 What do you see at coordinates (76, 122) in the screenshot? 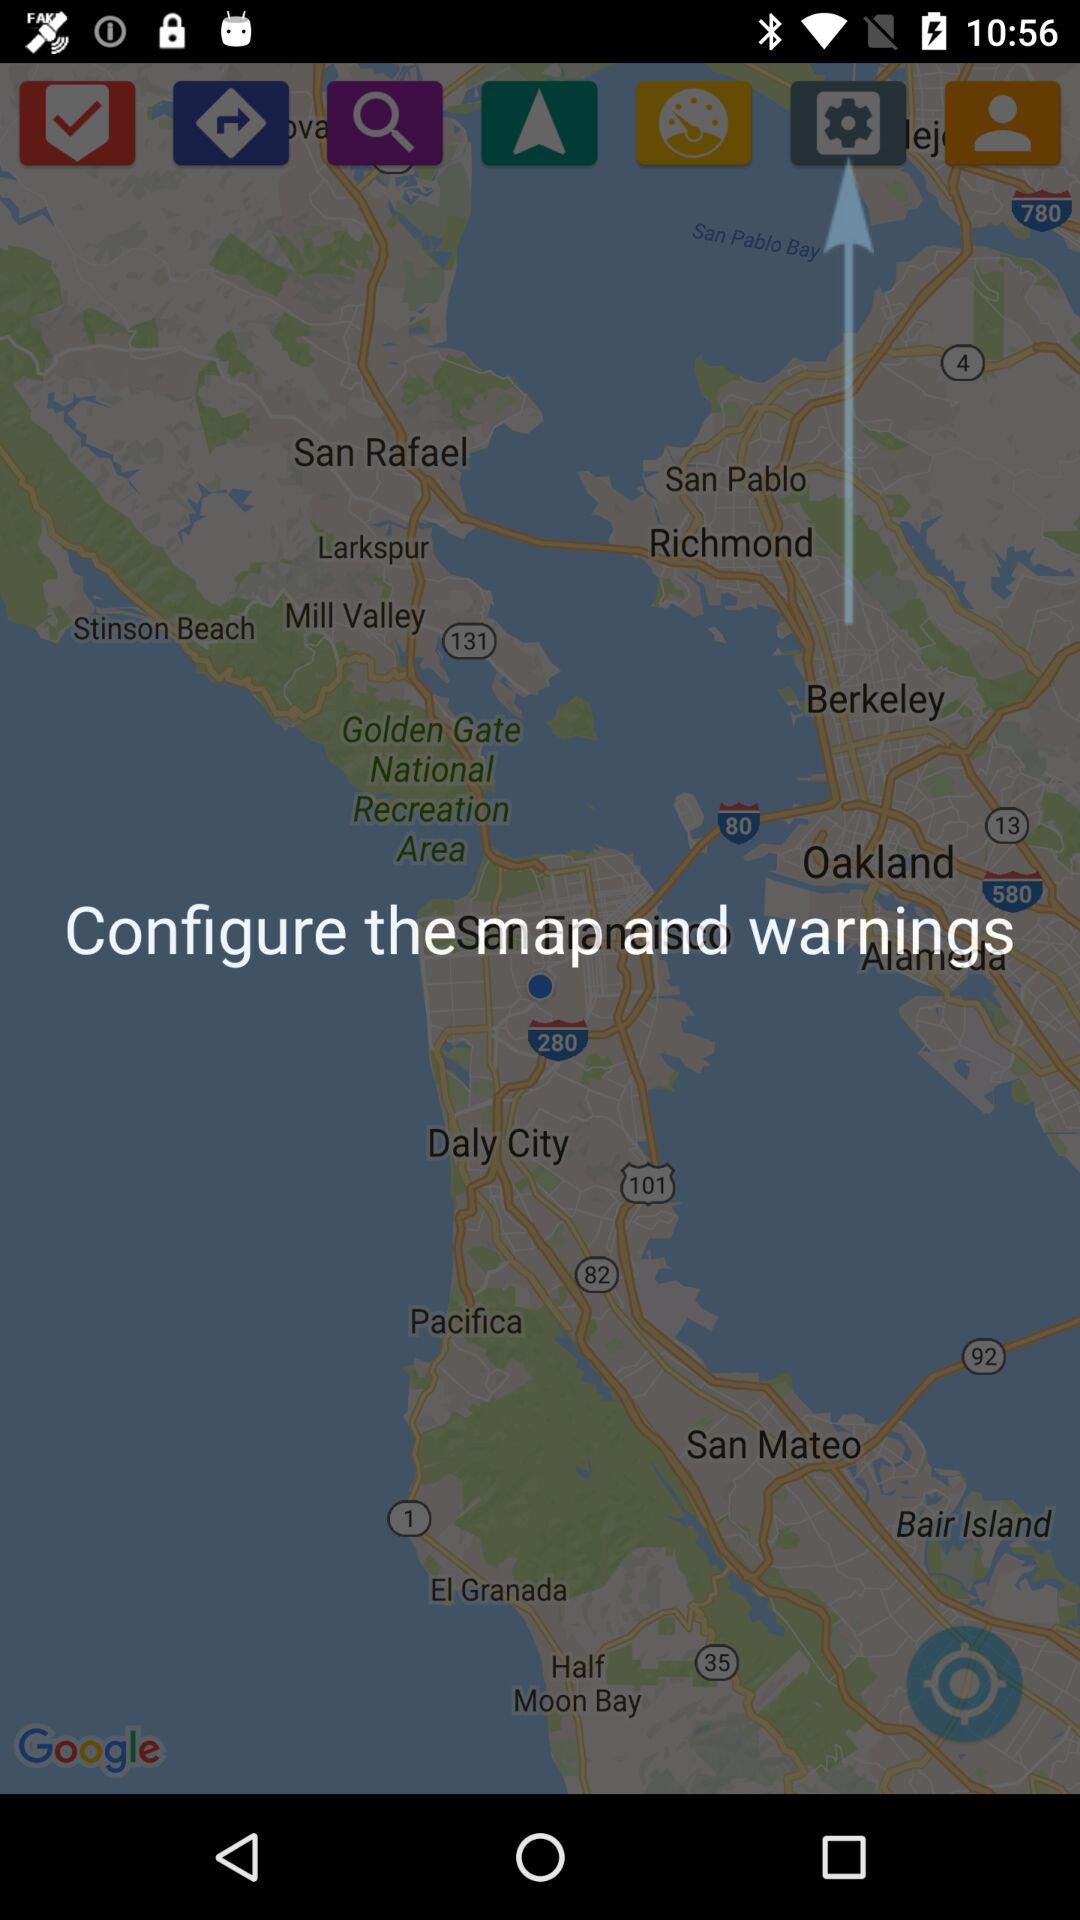
I see `press icon above the configure the map item` at bounding box center [76, 122].